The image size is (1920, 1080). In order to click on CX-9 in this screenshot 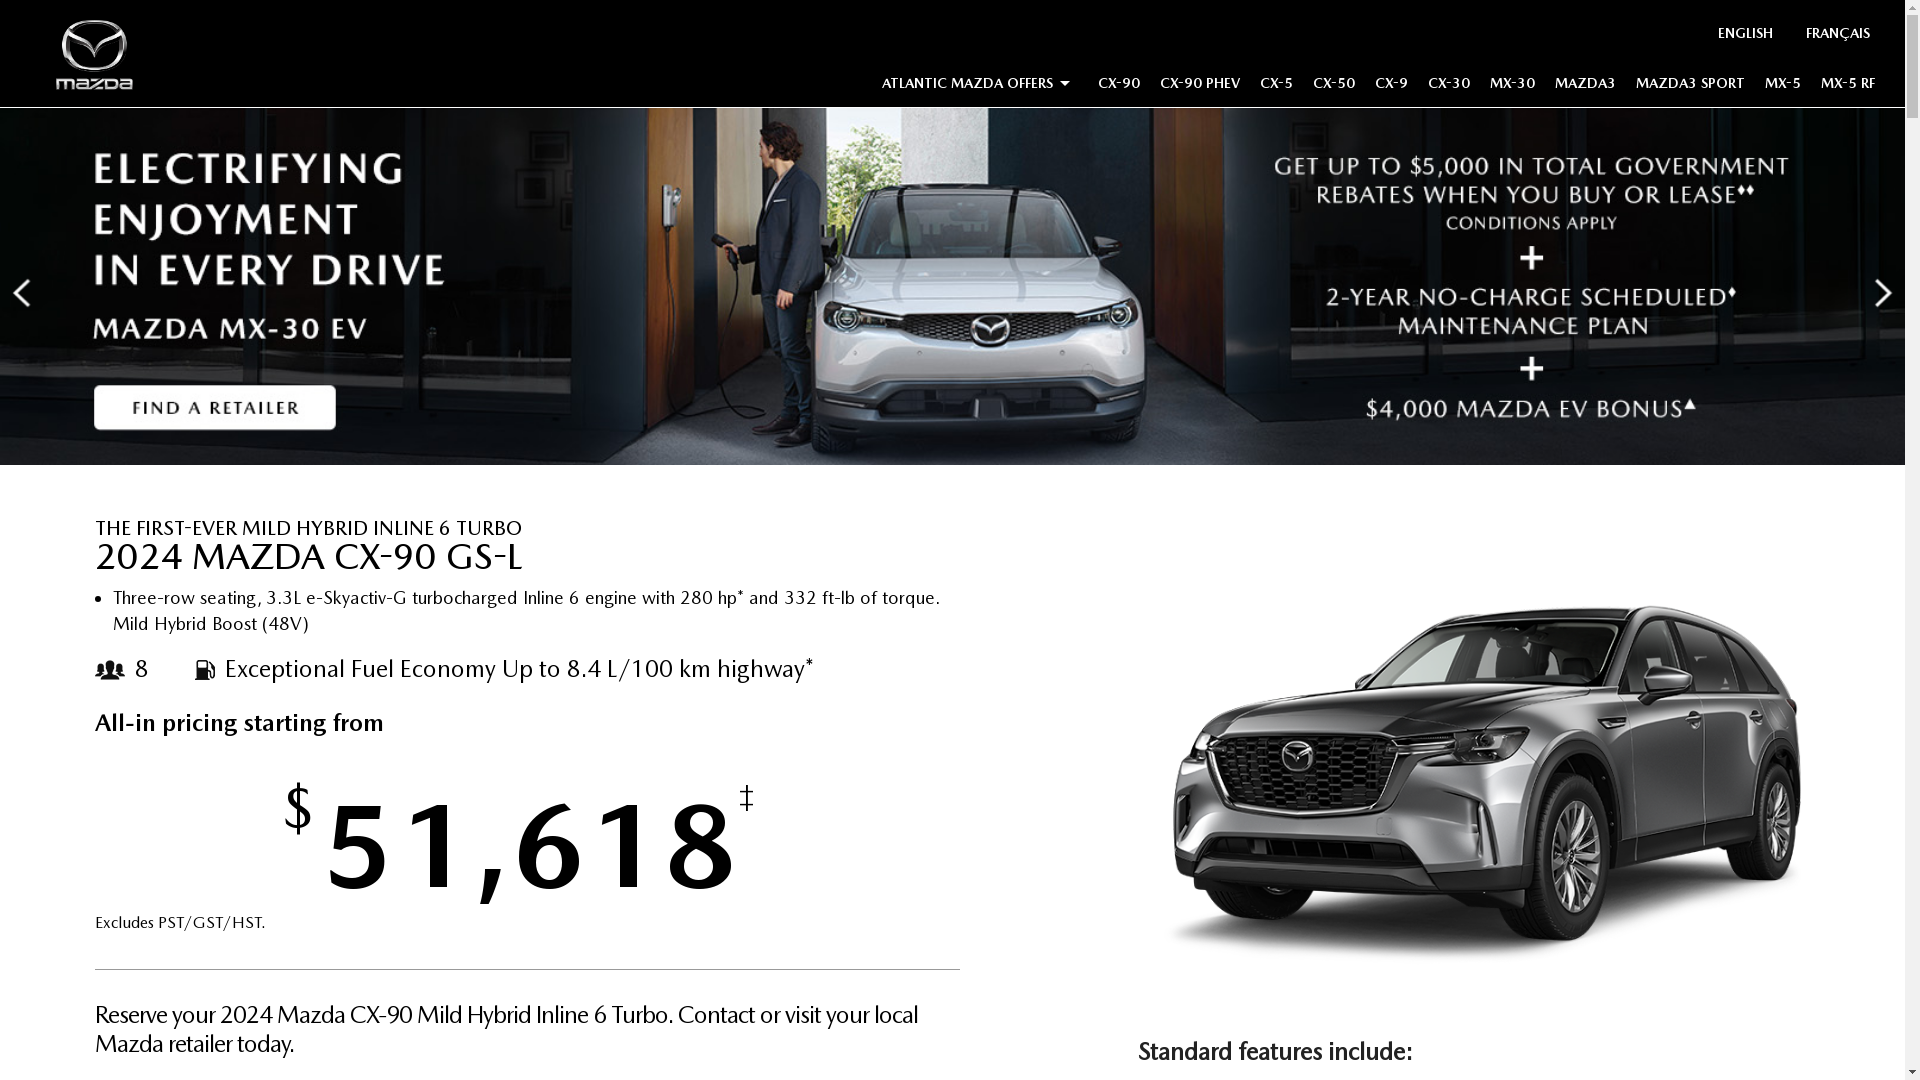, I will do `click(1392, 87)`.